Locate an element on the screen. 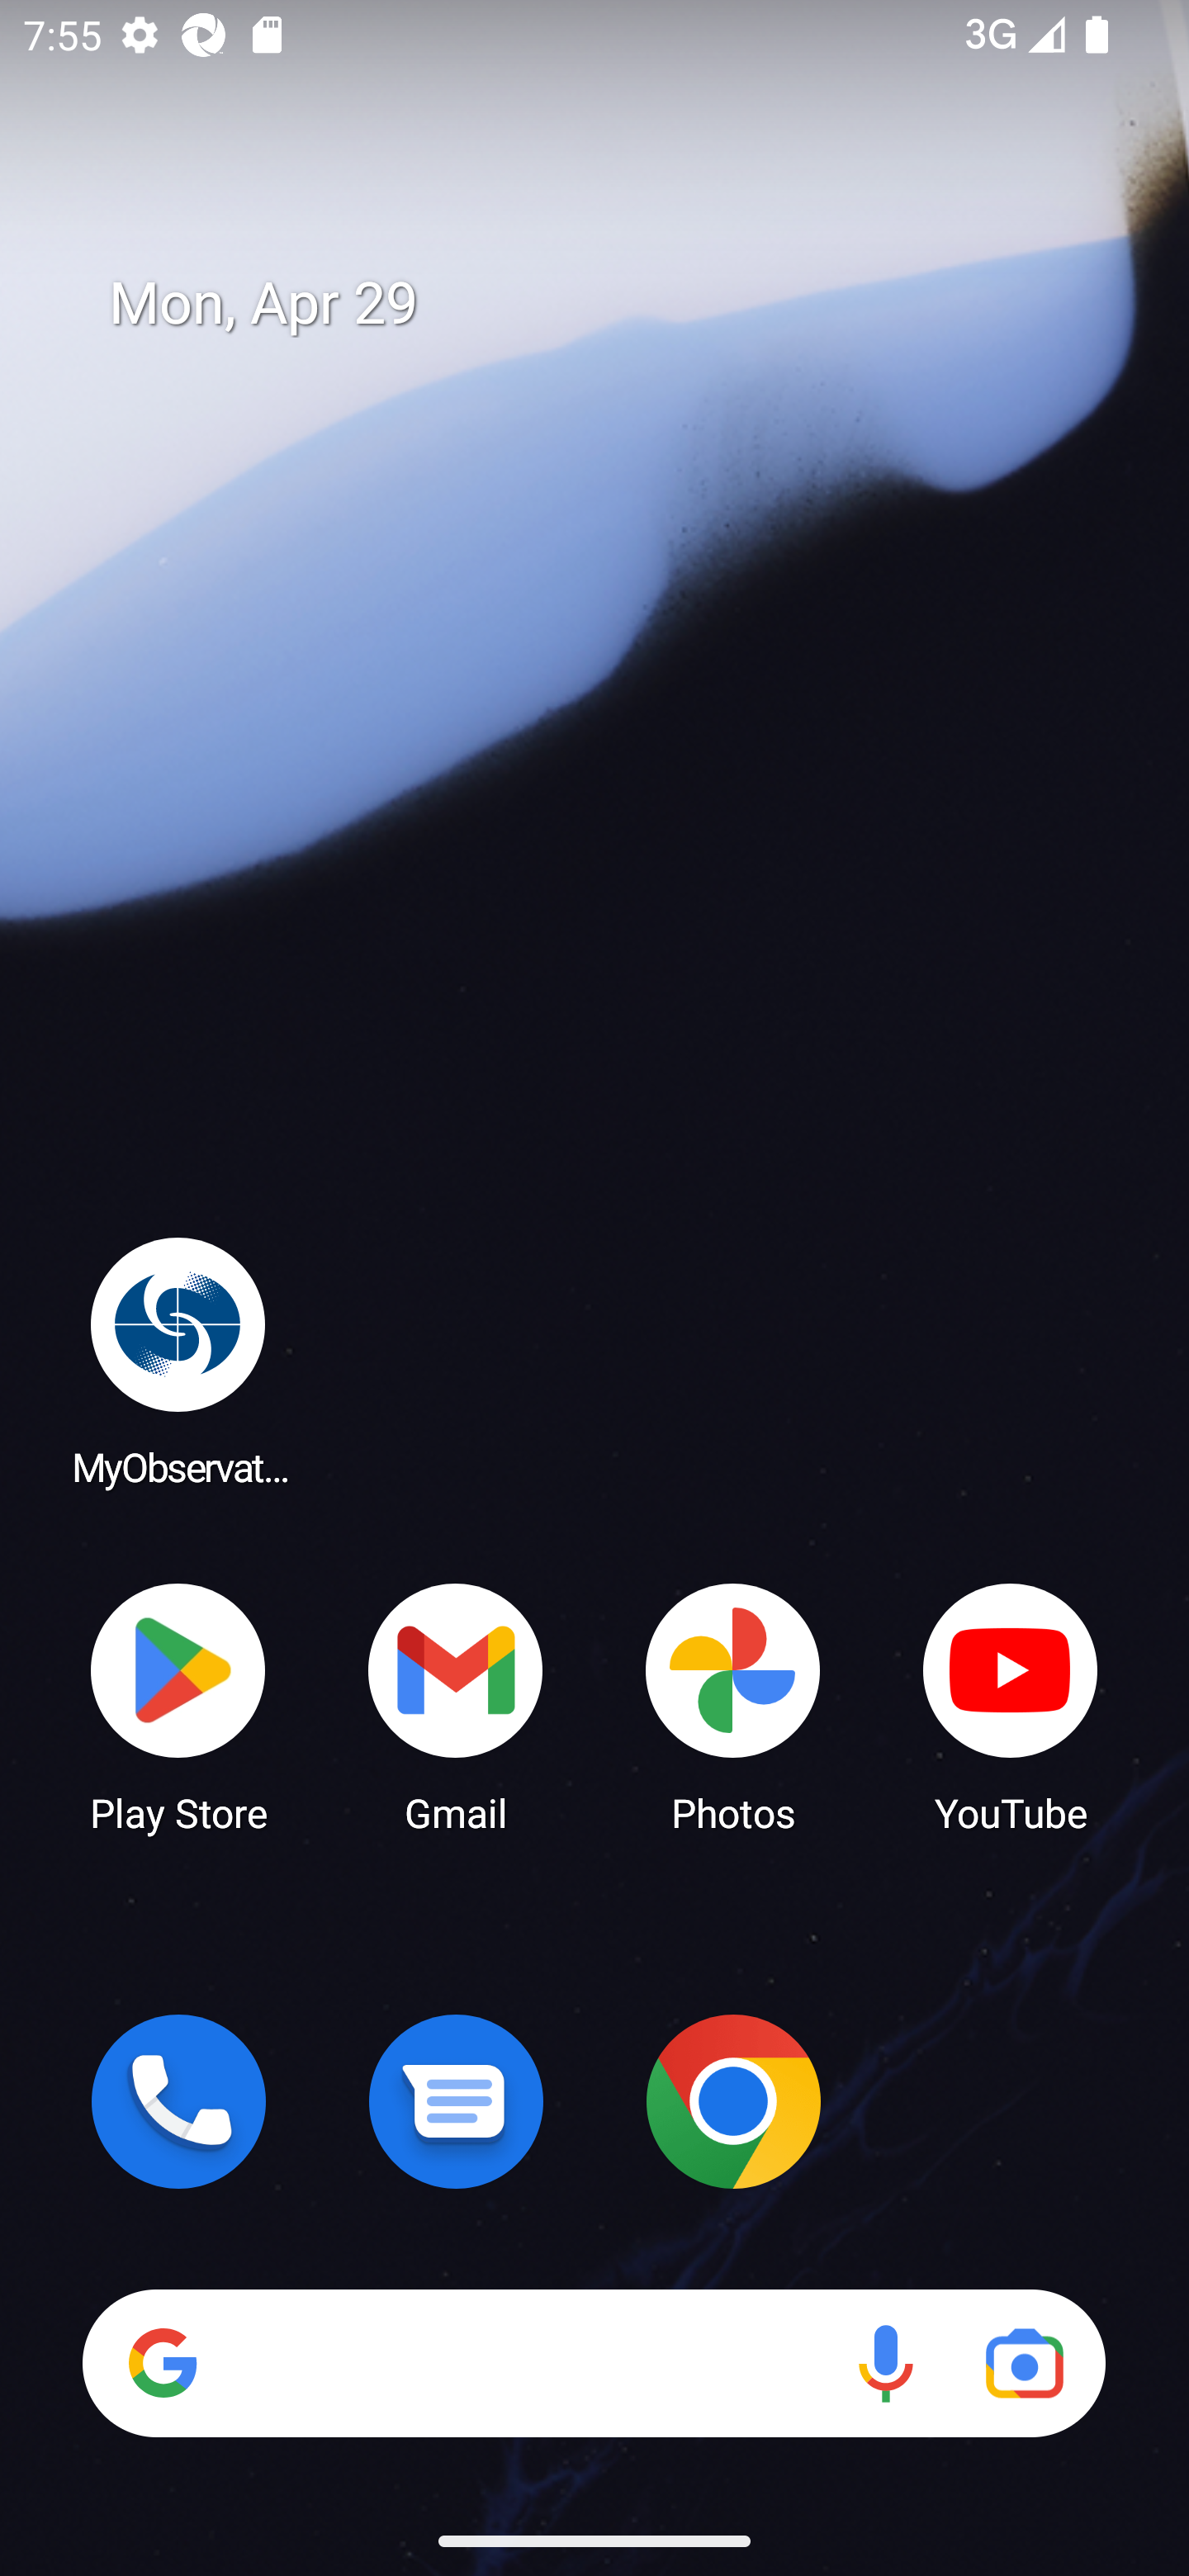 This screenshot has width=1189, height=2576. Play Store is located at coordinates (178, 1706).